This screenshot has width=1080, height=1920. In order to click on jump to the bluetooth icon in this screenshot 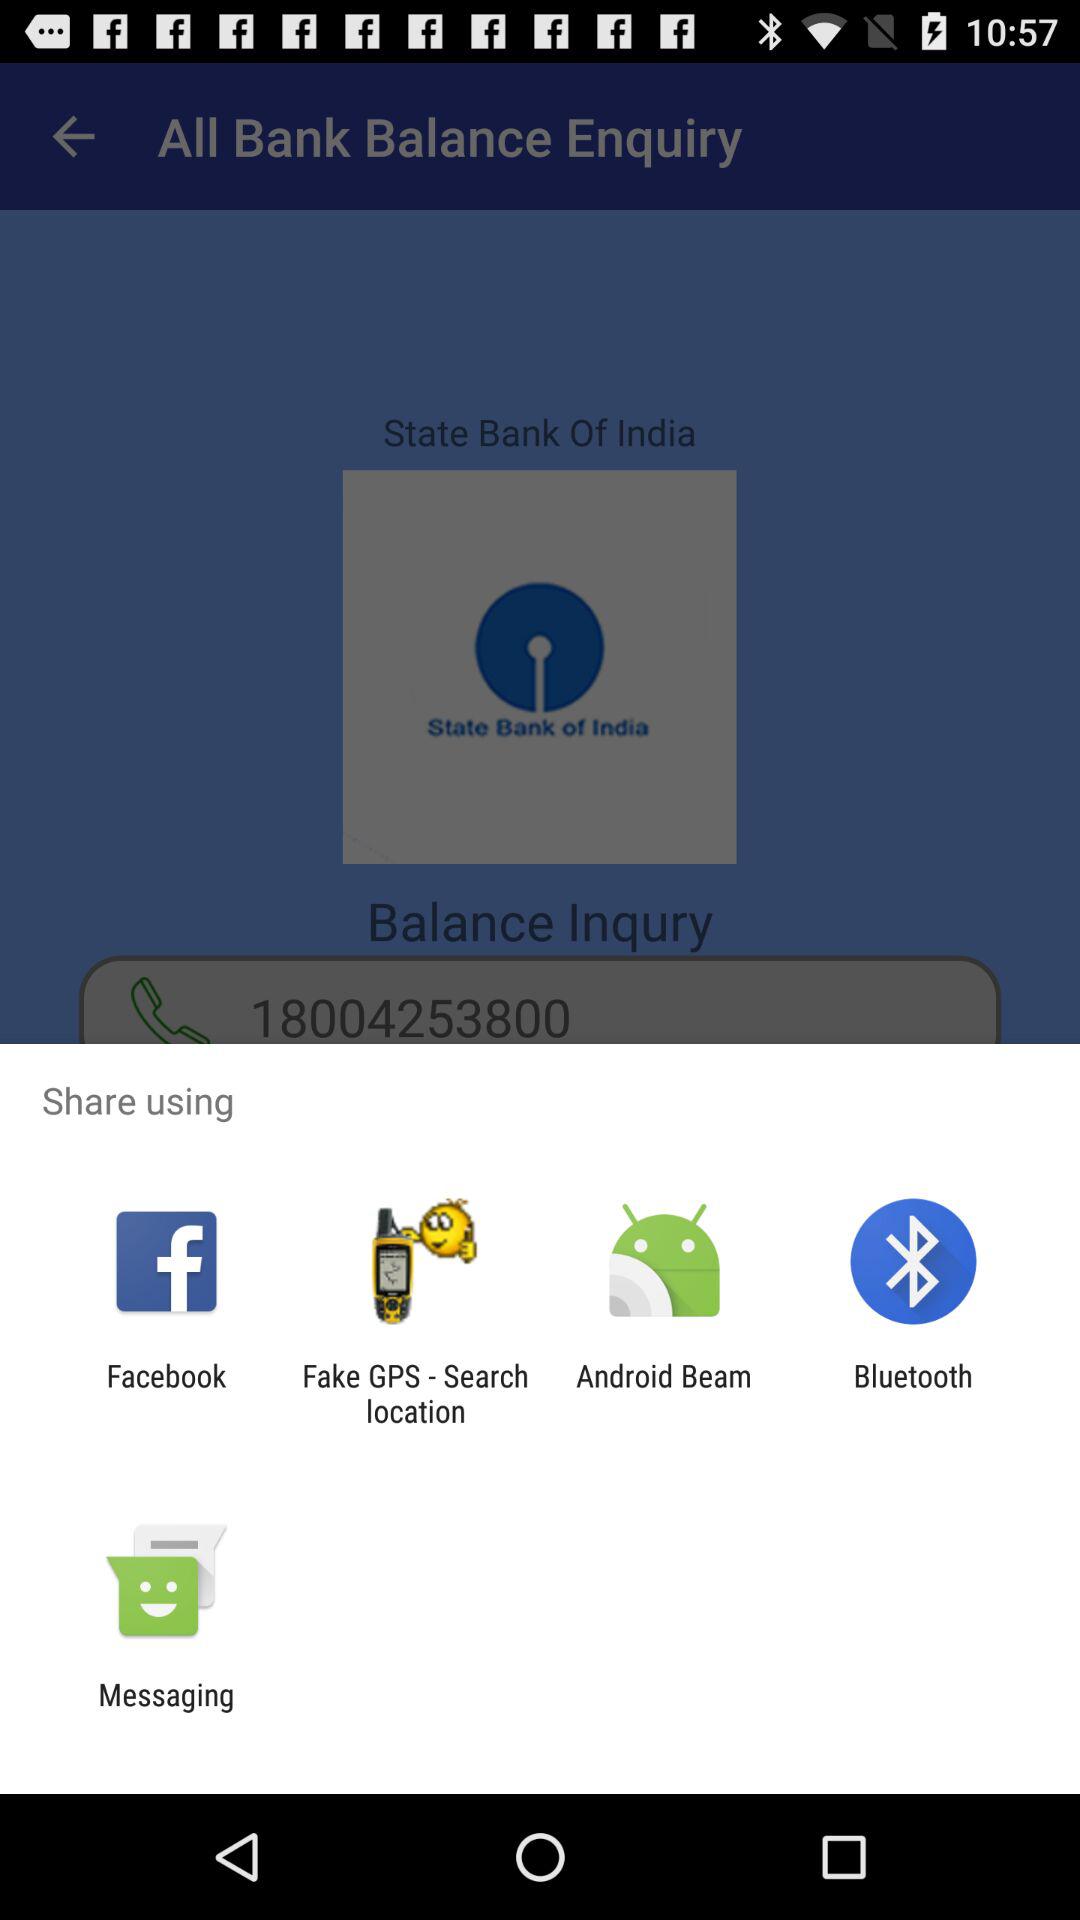, I will do `click(912, 1393)`.